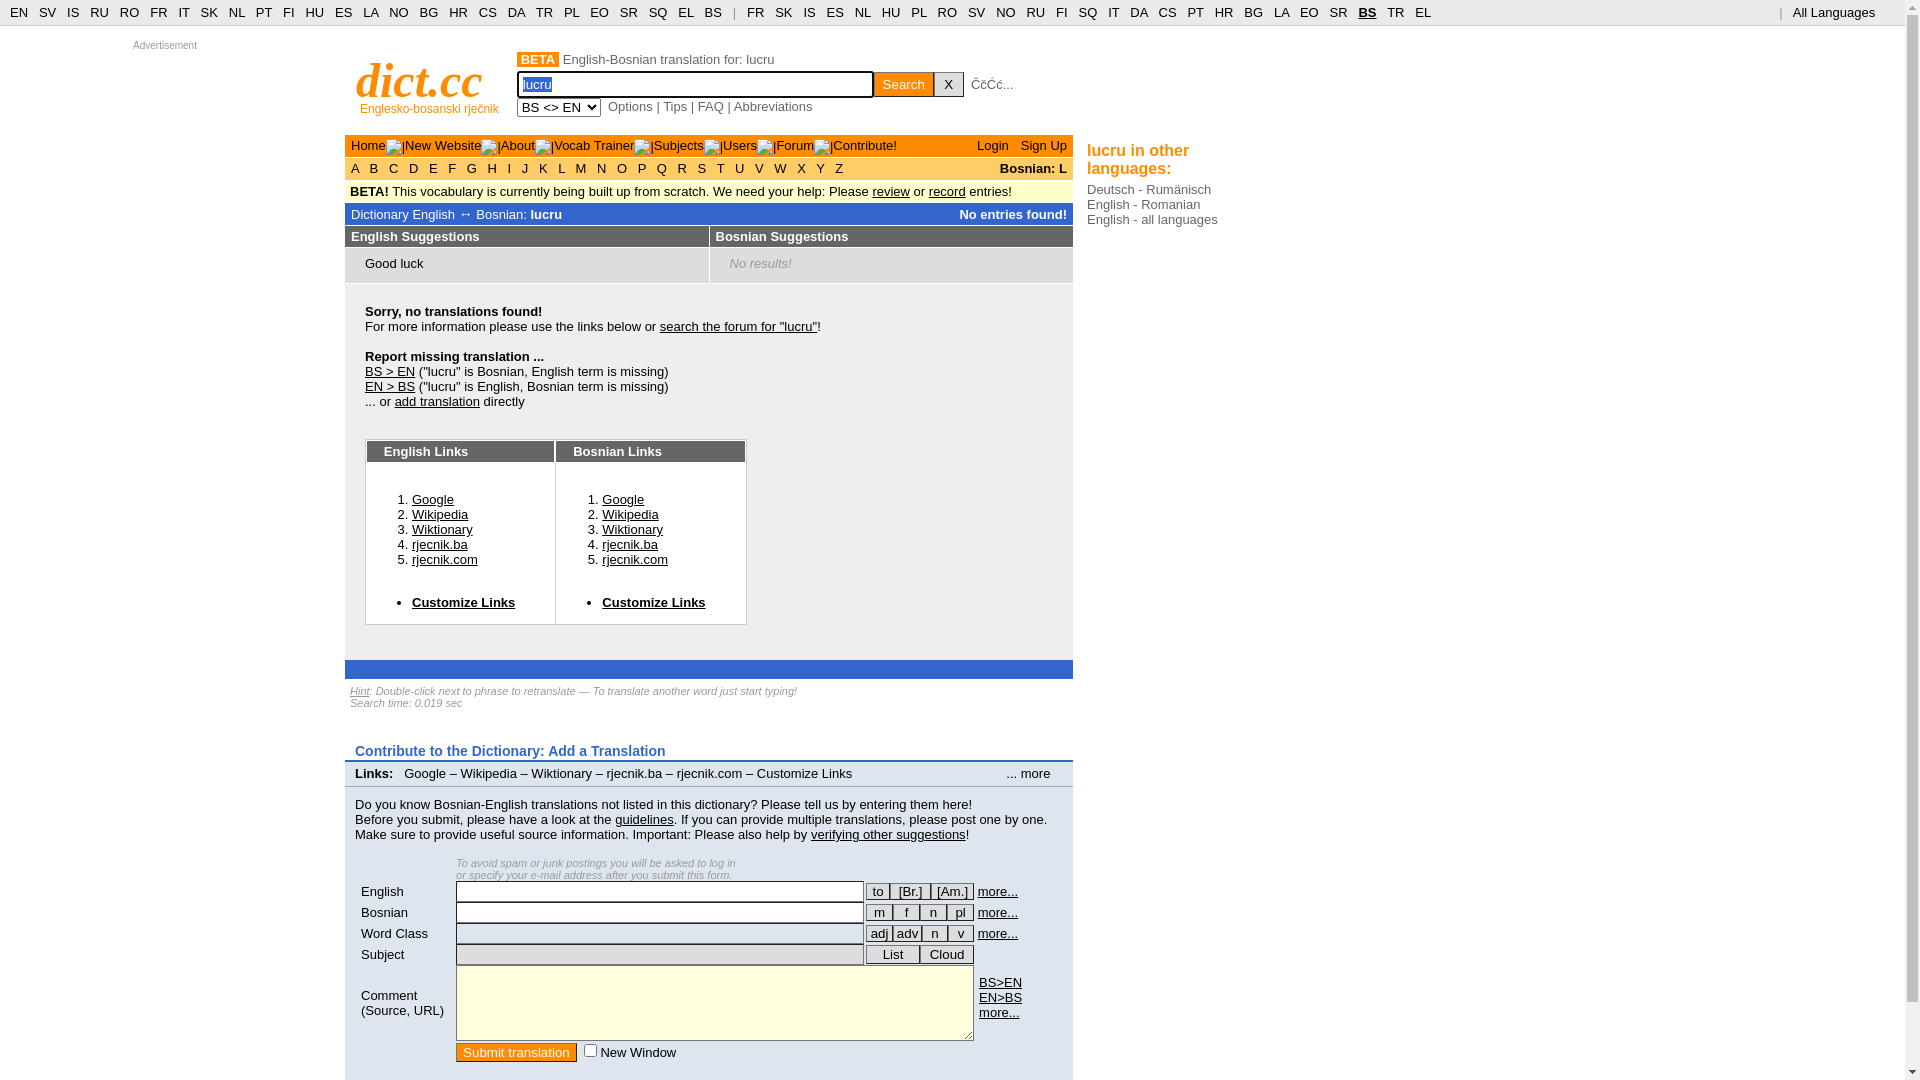 The image size is (1920, 1080). Describe the element at coordinates (947, 954) in the screenshot. I see `Cloud` at that location.